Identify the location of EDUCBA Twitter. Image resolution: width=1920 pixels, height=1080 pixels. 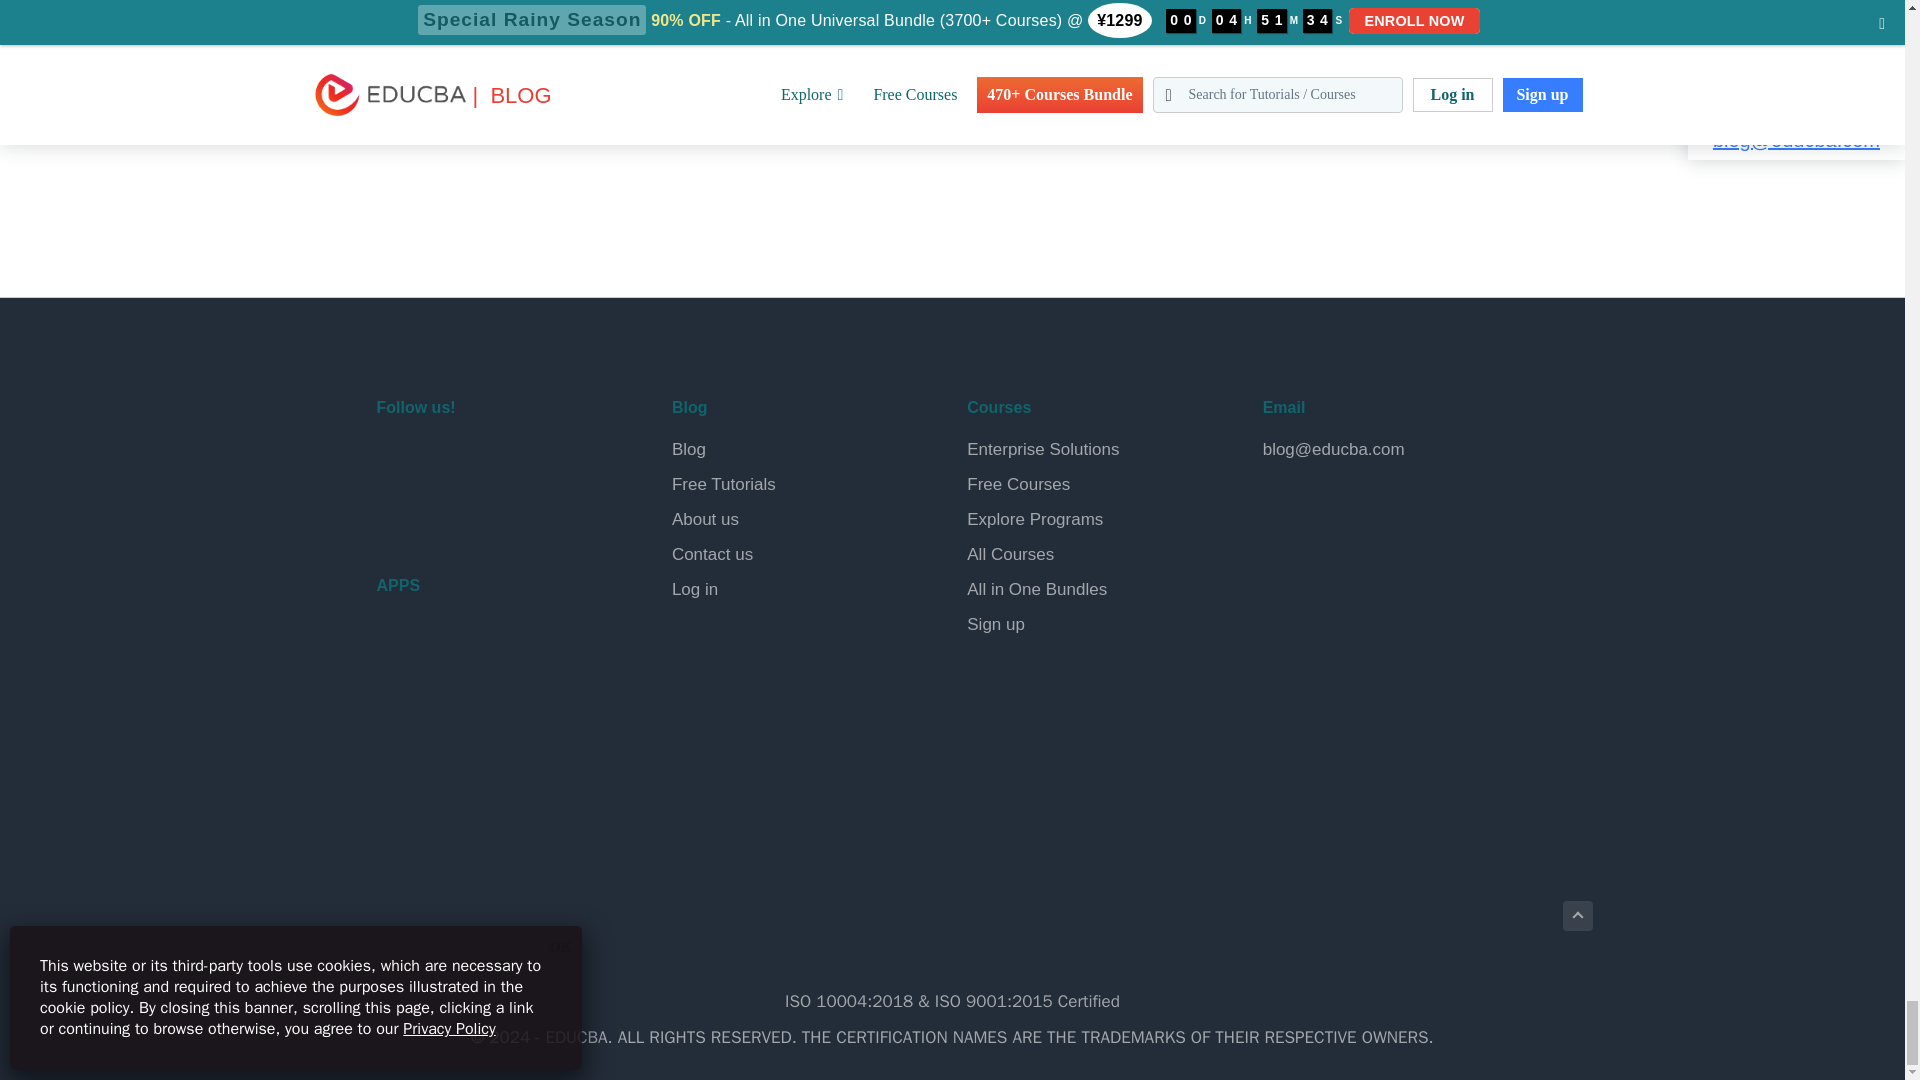
(444, 460).